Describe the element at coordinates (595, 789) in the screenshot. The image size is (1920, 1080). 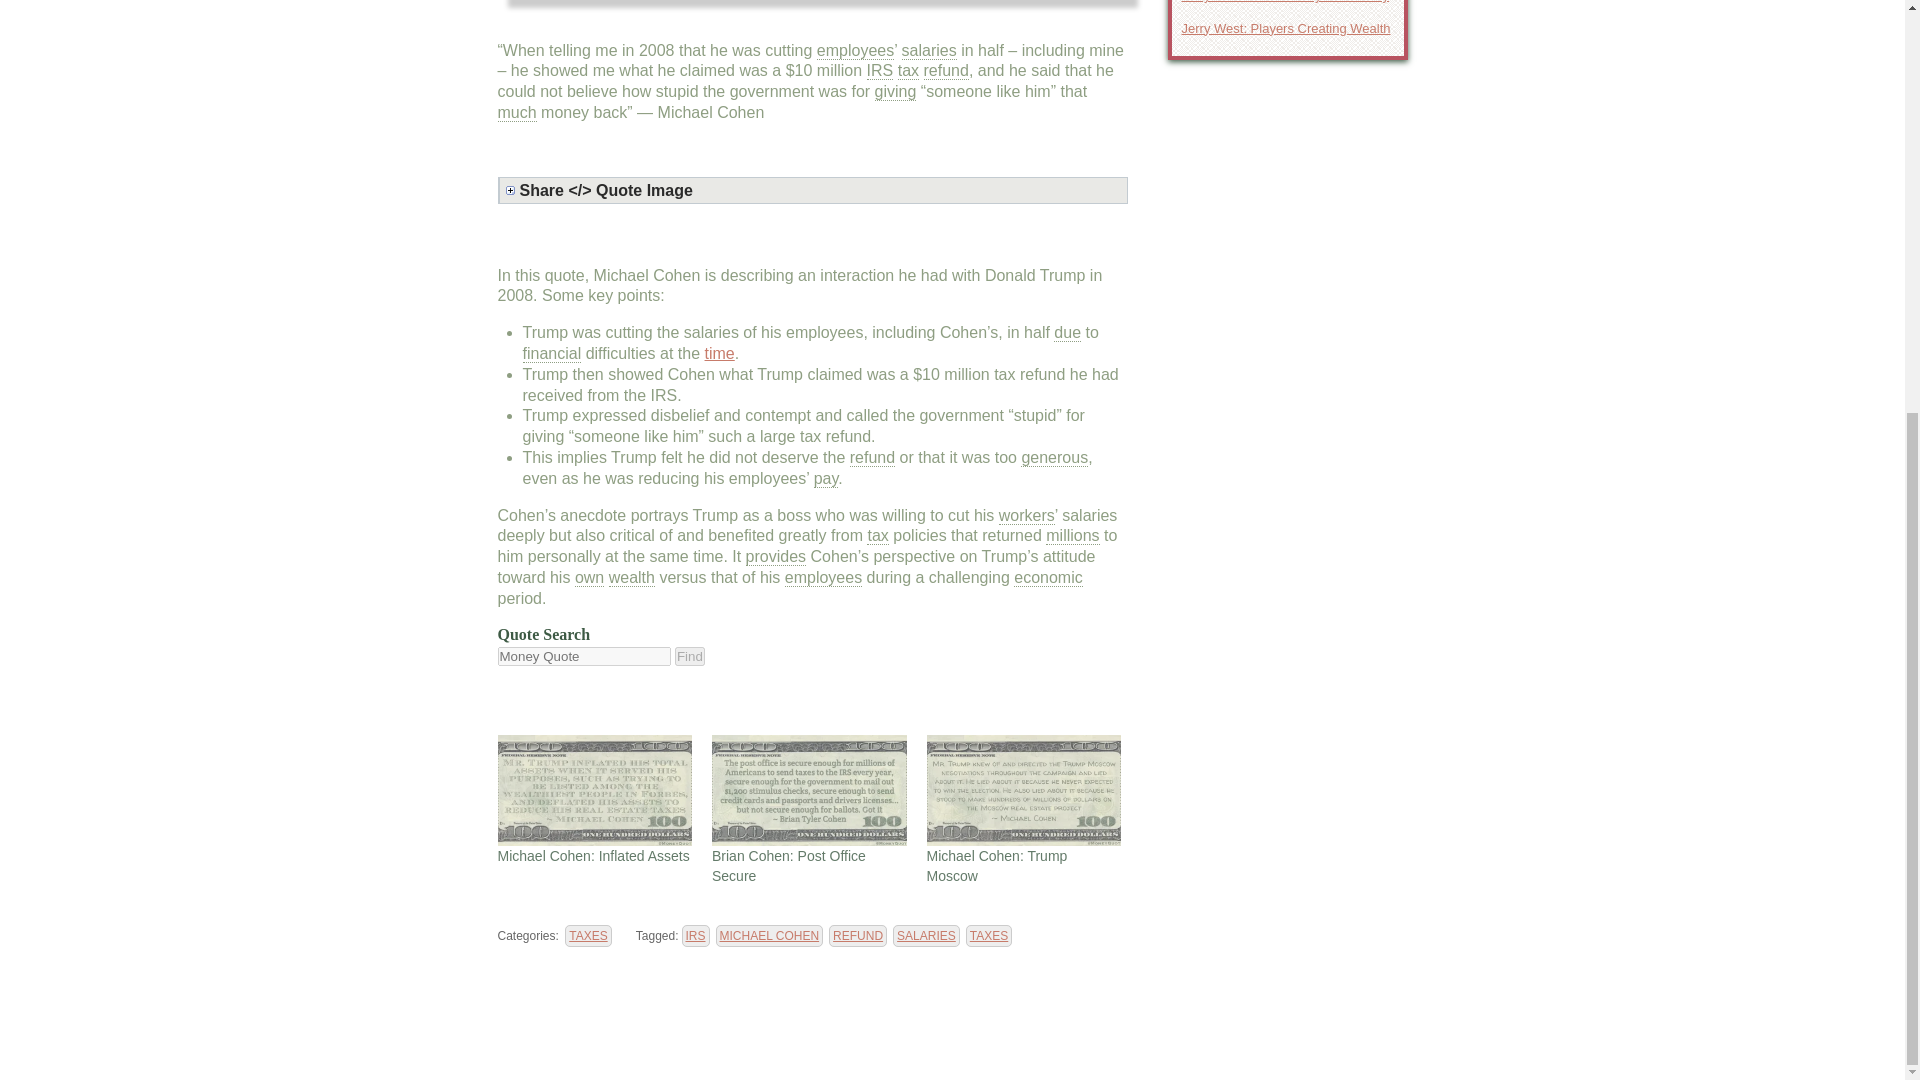
I see `Michael Cohen: Inflated Assets` at that location.